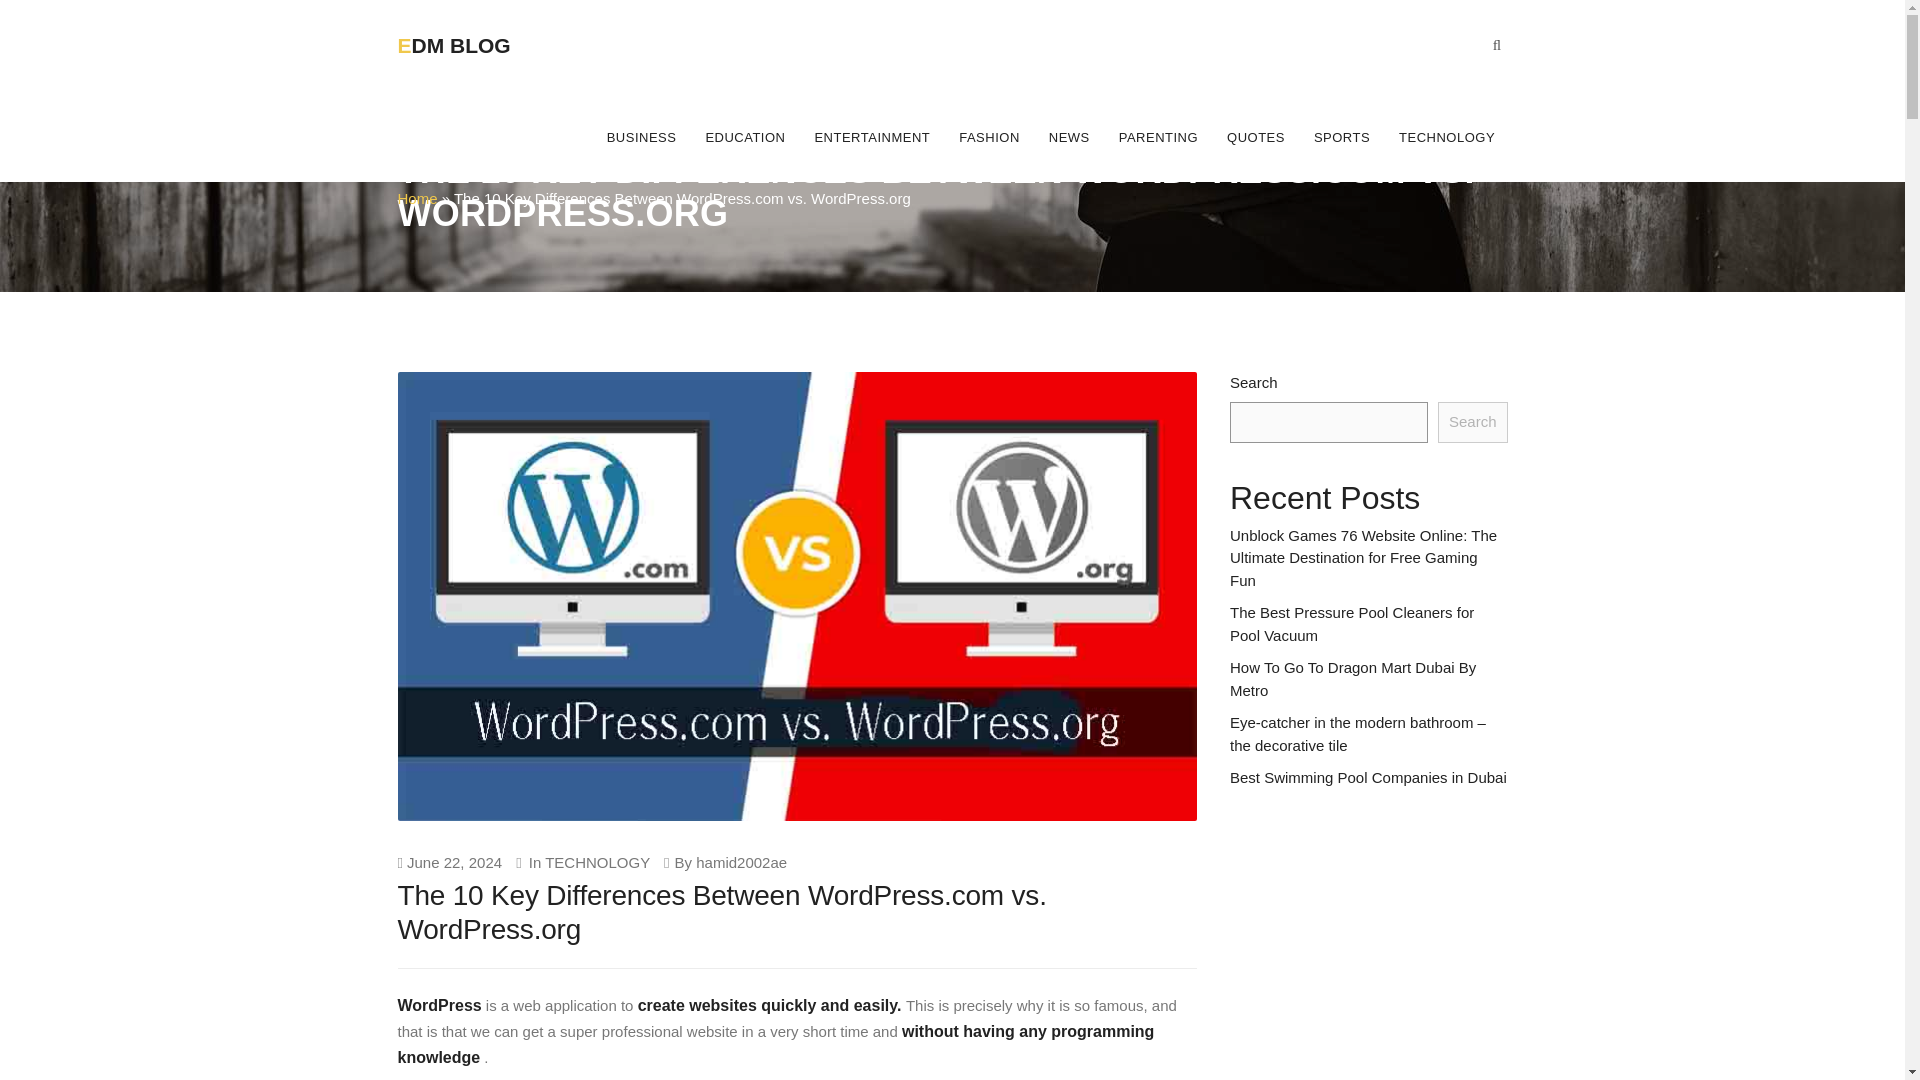 The image size is (1920, 1080). What do you see at coordinates (872, 136) in the screenshot?
I see `ENTERTAINMENT` at bounding box center [872, 136].